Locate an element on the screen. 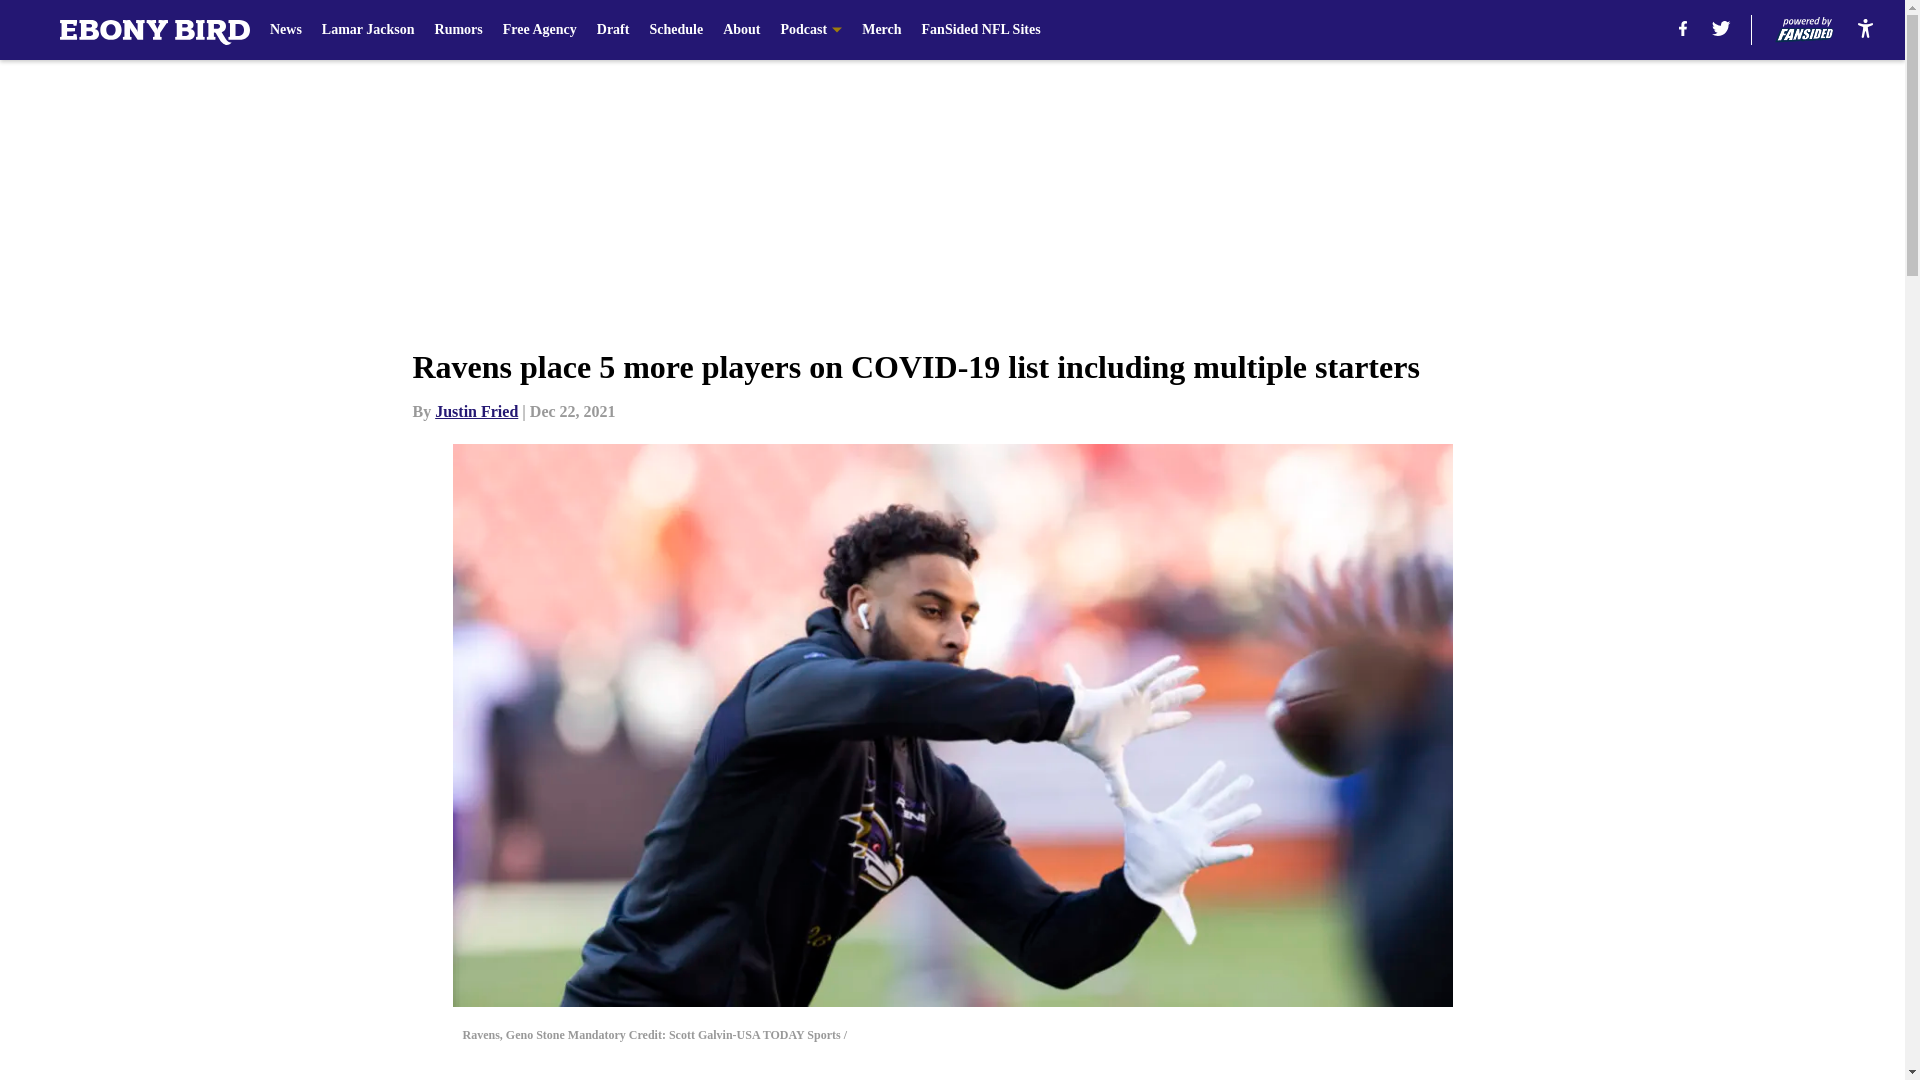 The height and width of the screenshot is (1080, 1920). Rumors is located at coordinates (459, 30).